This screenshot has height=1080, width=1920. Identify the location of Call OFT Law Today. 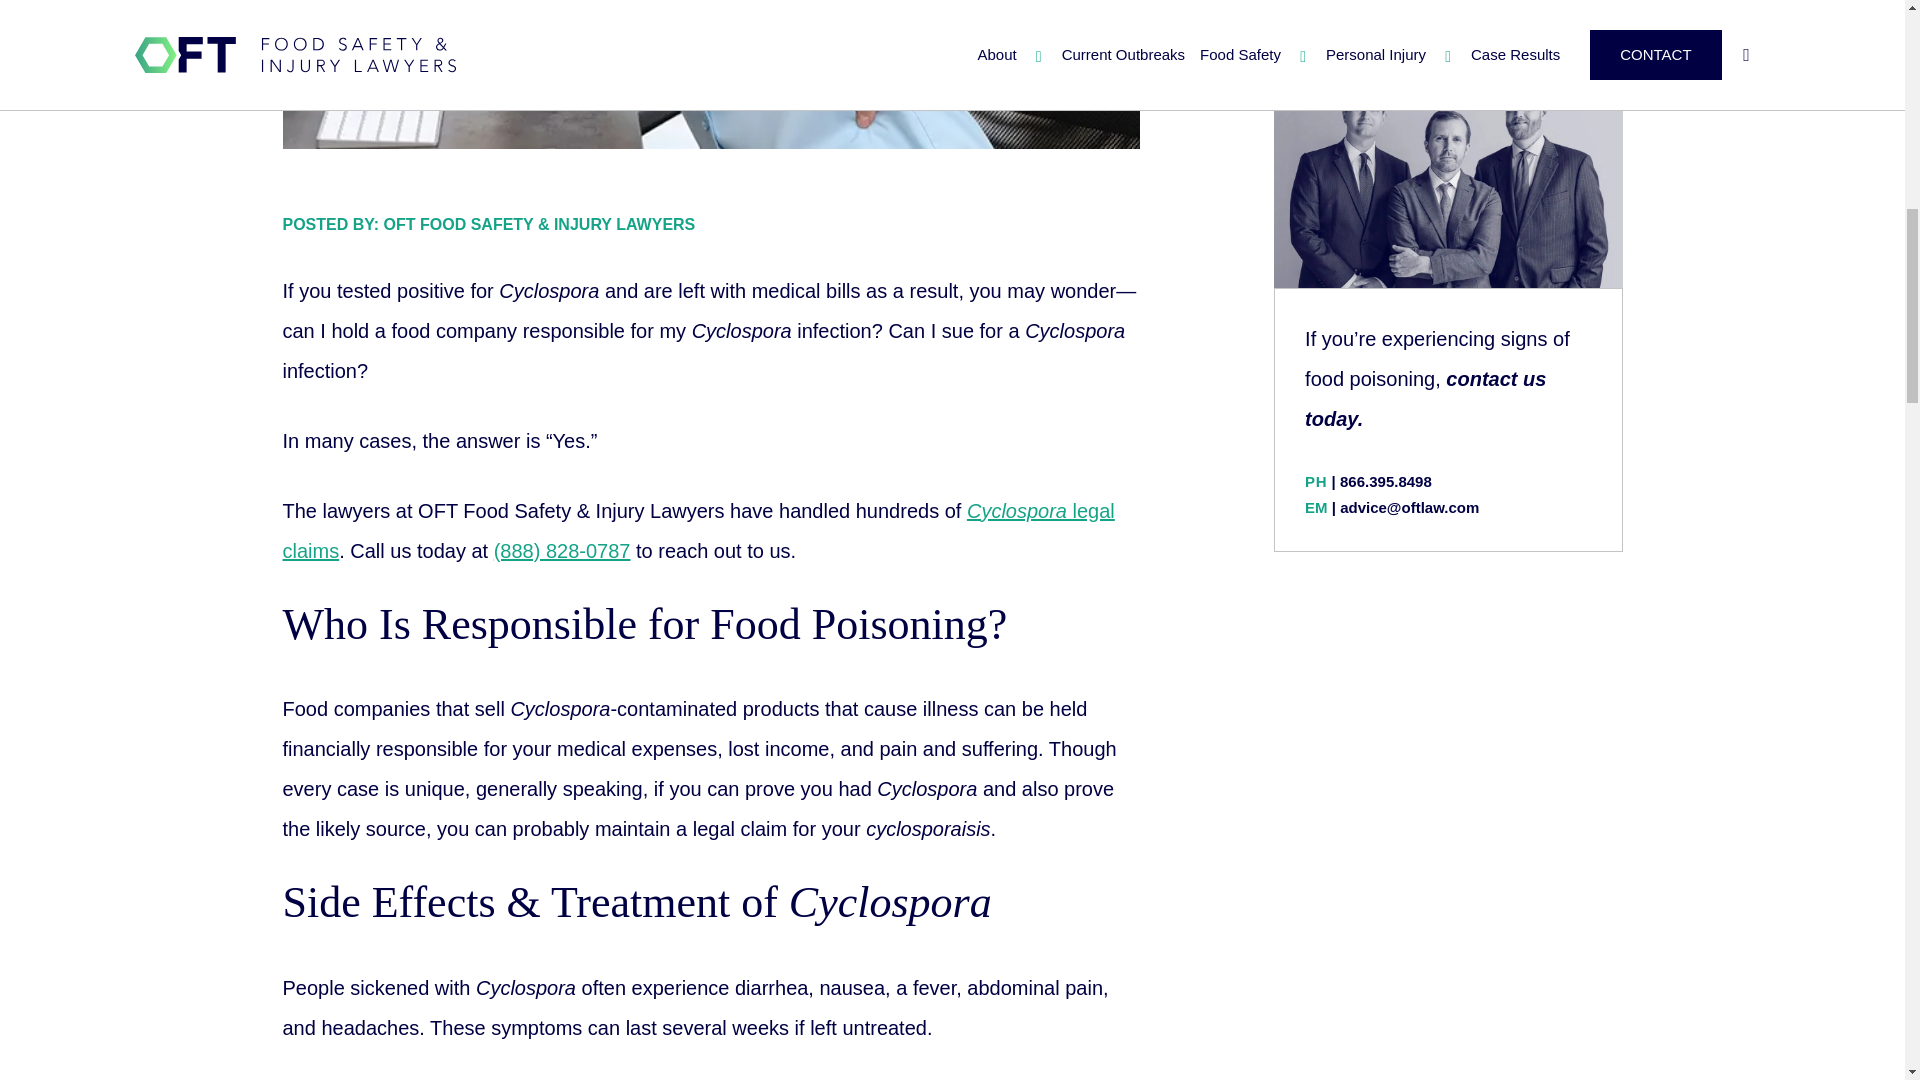
(1386, 482).